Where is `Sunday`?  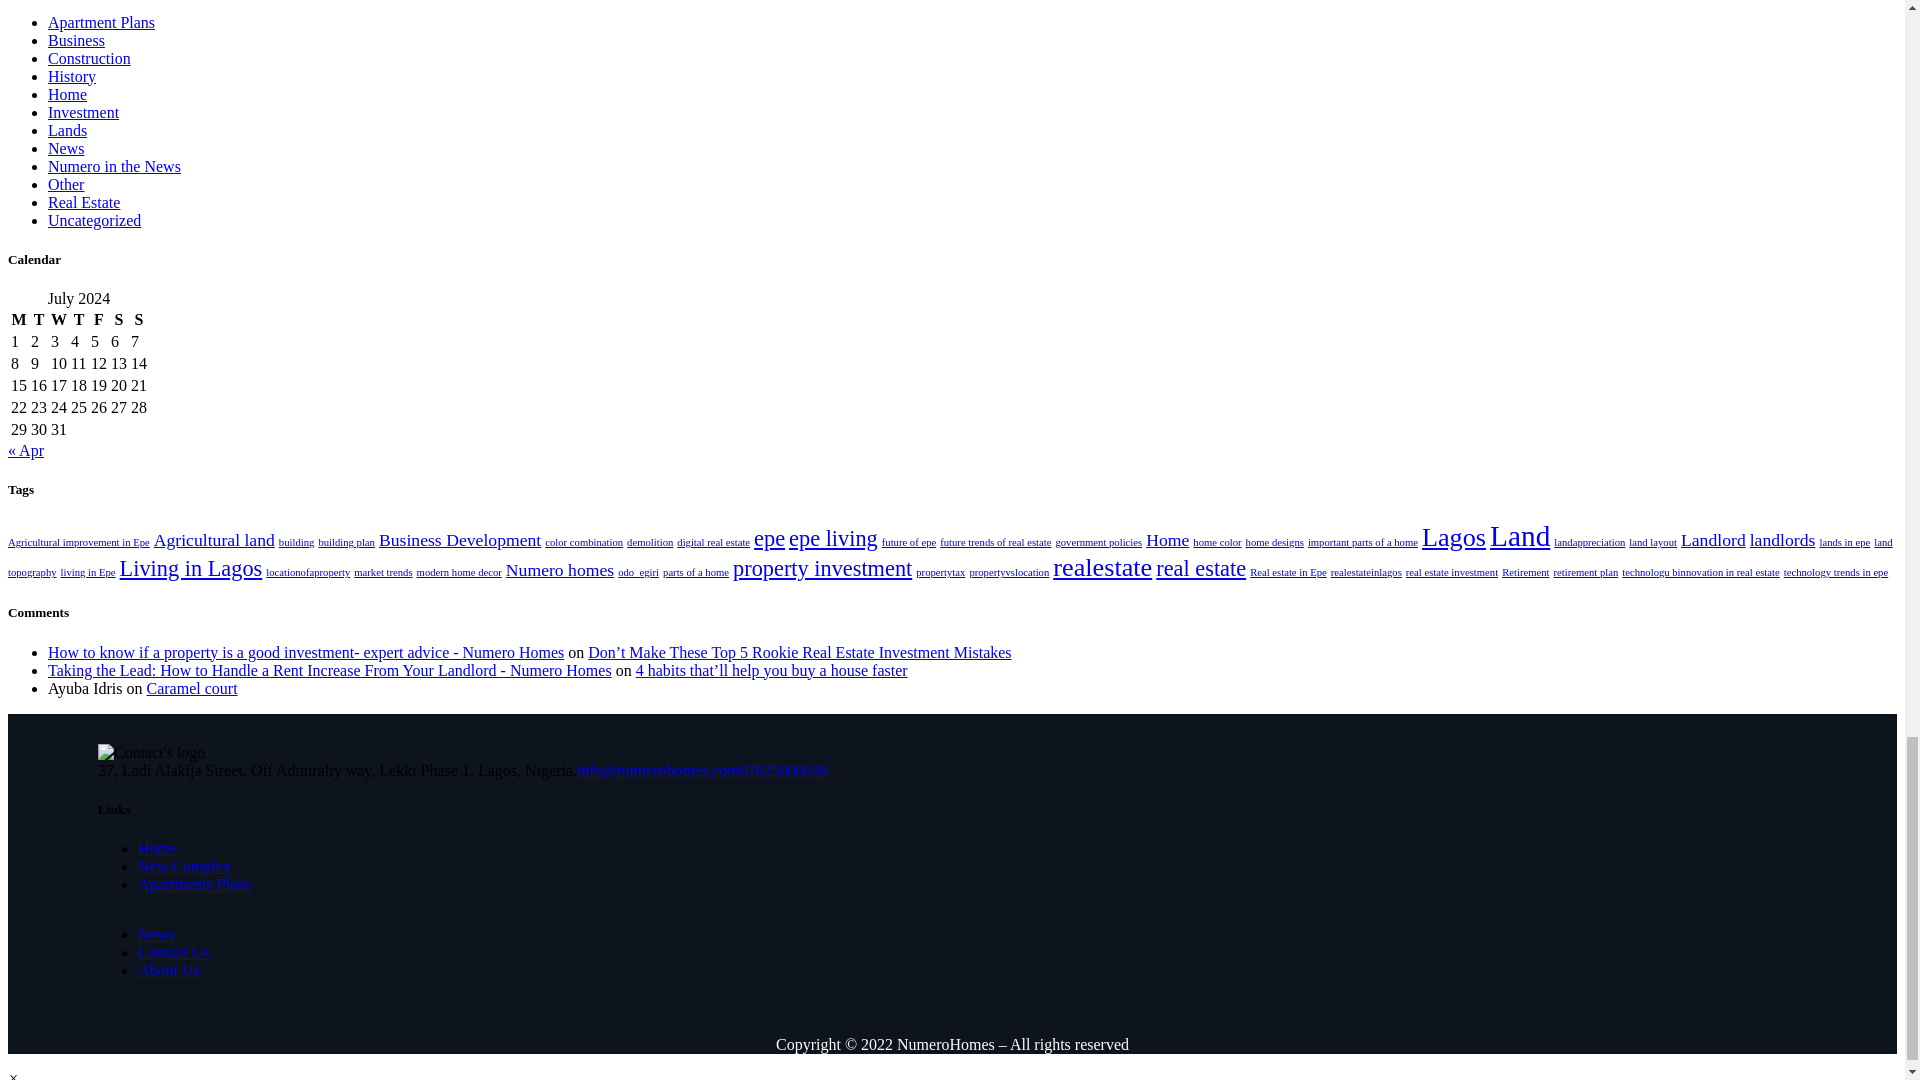
Sunday is located at coordinates (138, 320).